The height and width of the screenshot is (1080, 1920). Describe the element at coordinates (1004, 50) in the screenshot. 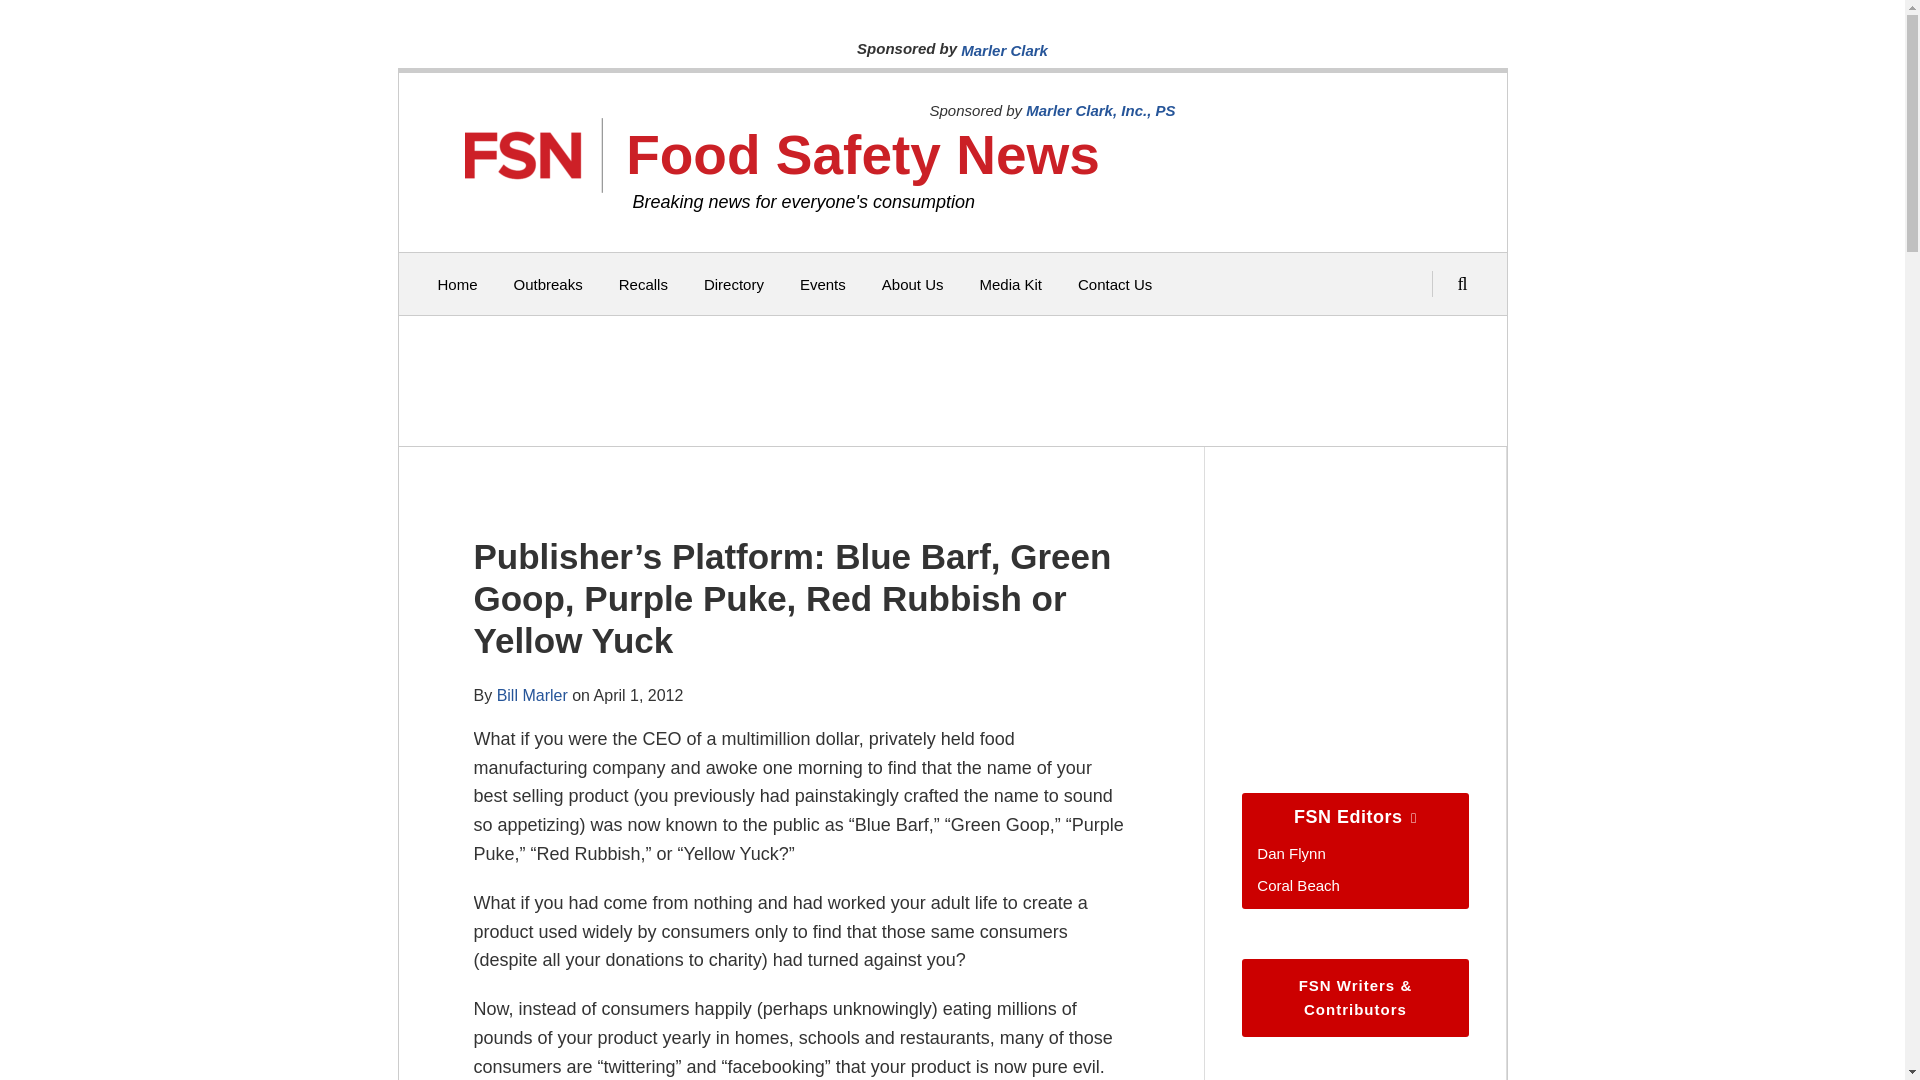

I see `Marler Clark` at that location.